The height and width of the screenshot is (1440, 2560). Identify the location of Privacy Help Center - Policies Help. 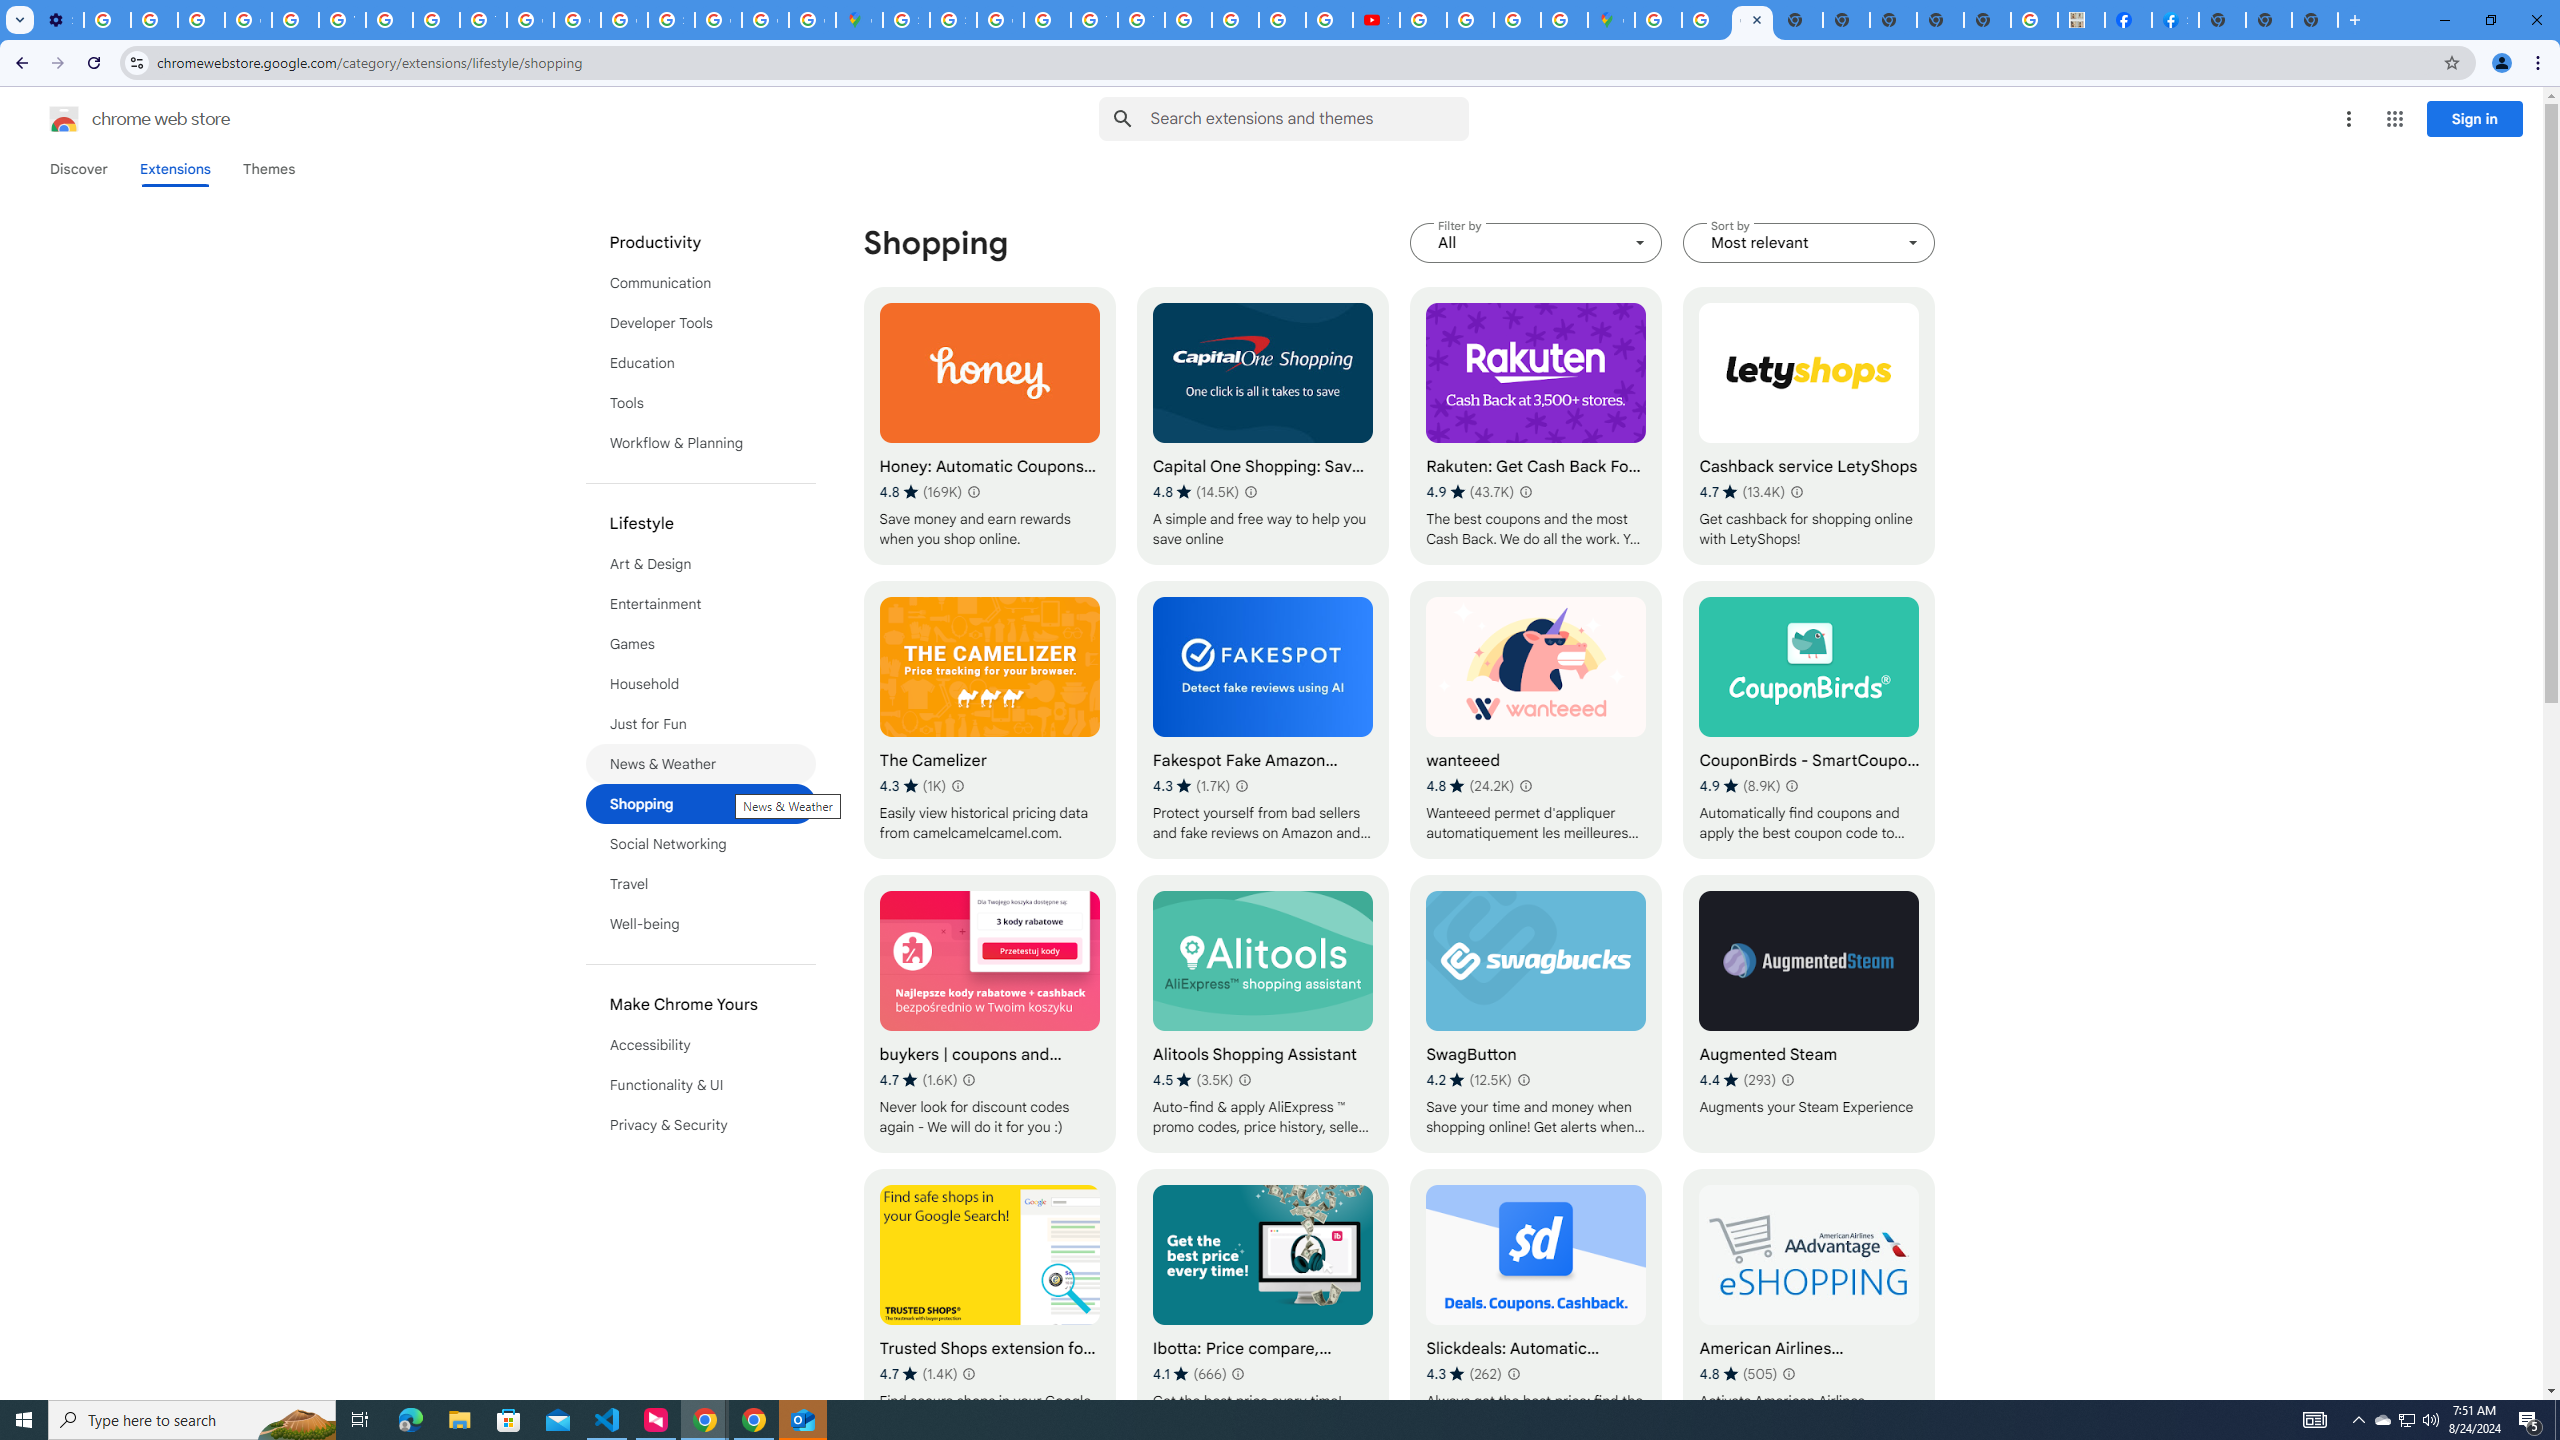
(295, 20).